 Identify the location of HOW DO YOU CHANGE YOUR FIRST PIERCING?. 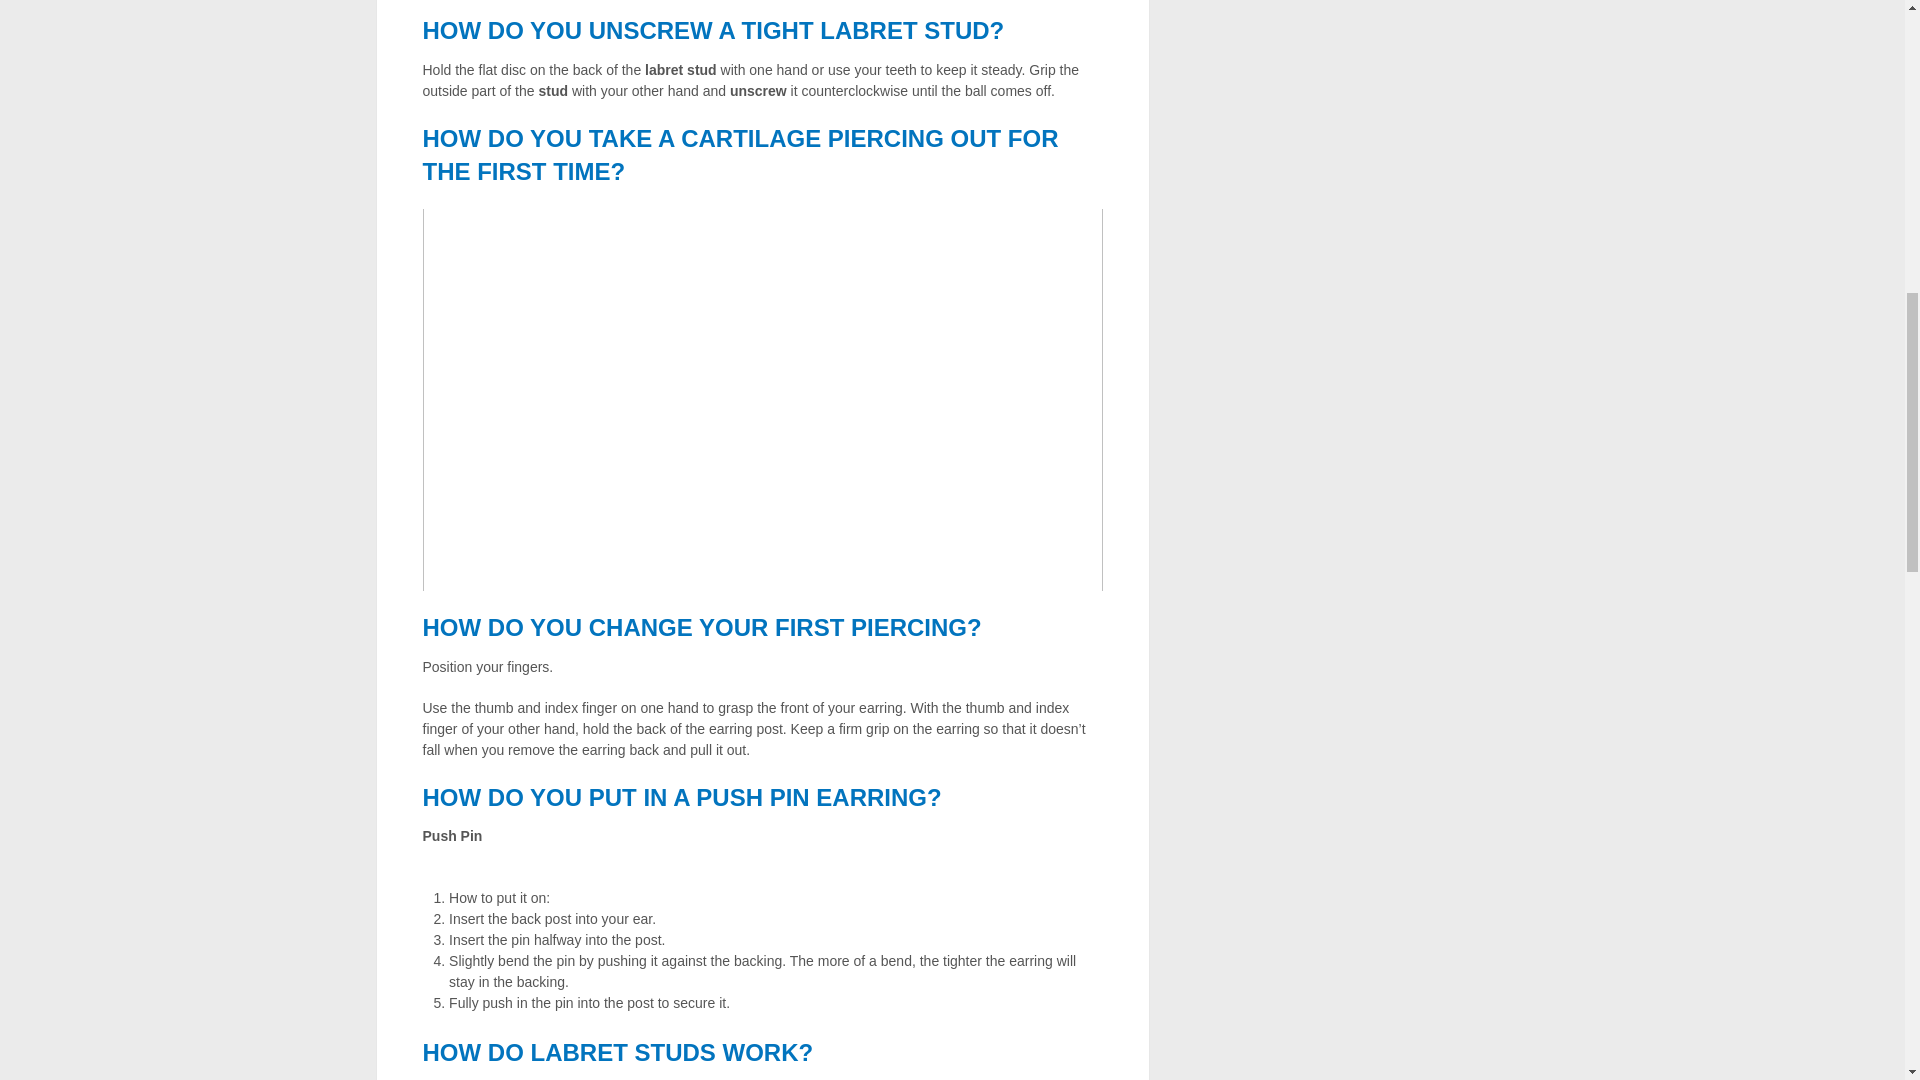
(702, 628).